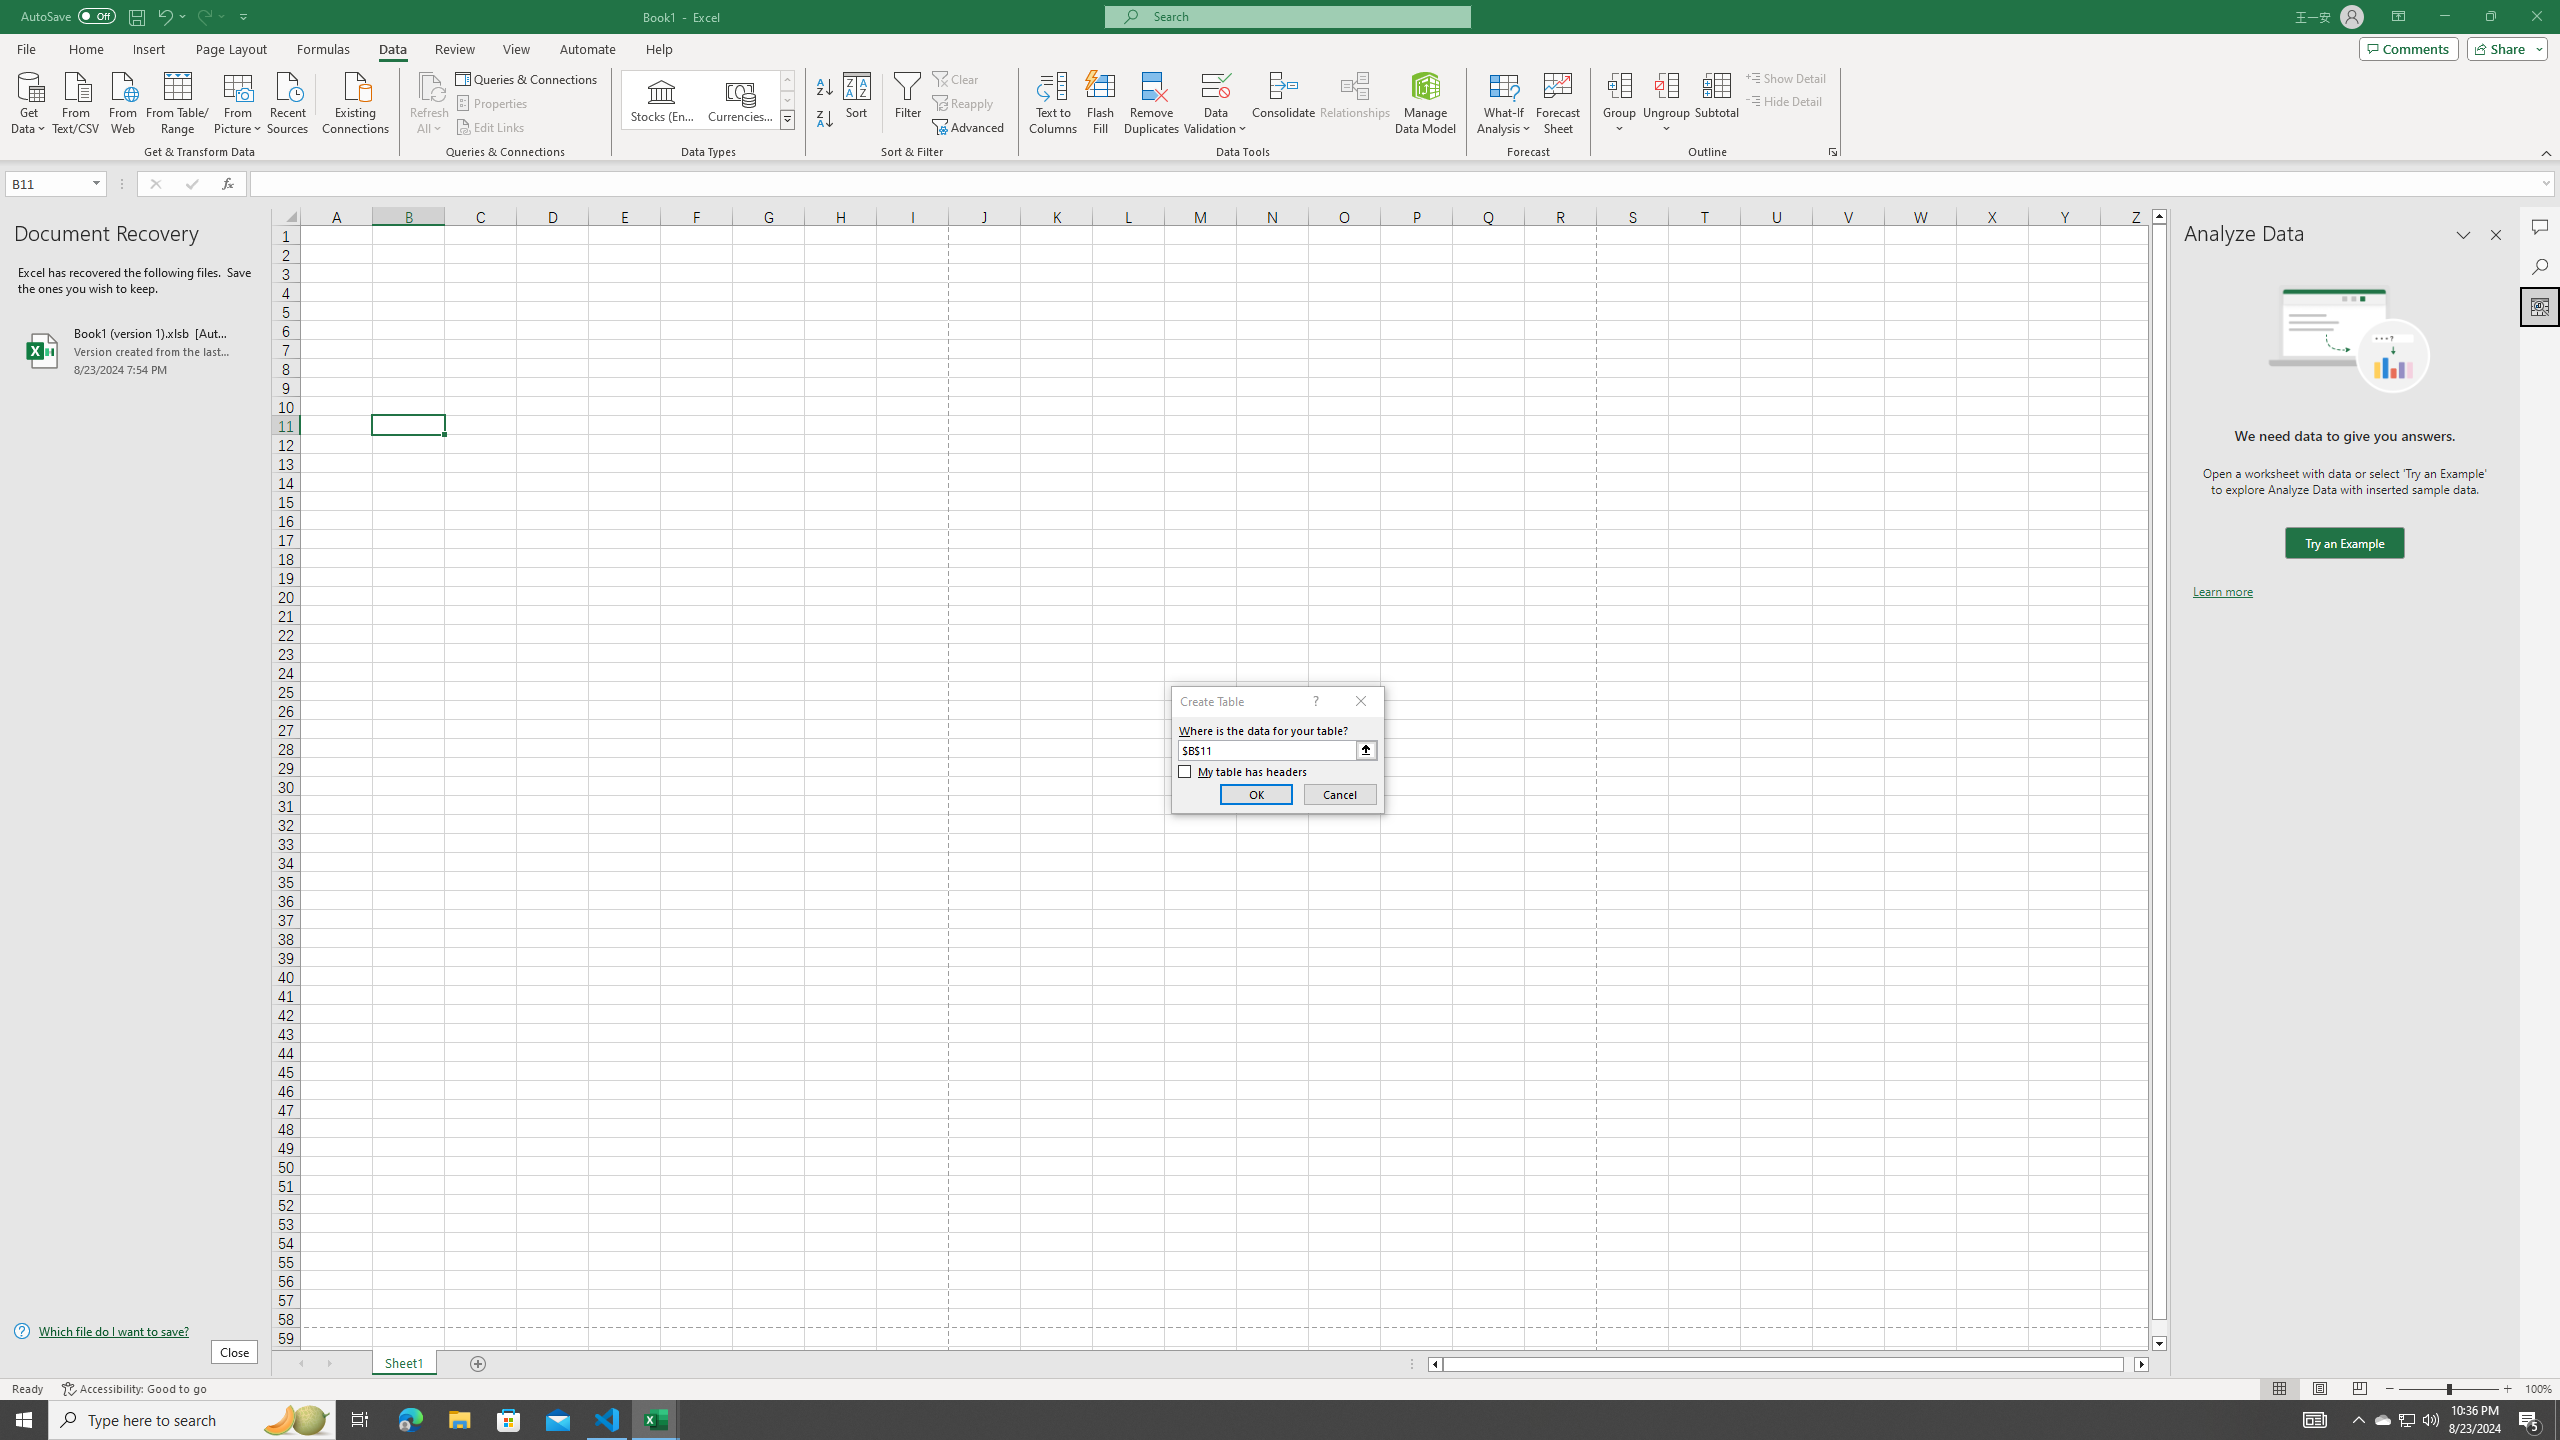 The height and width of the screenshot is (1440, 2560). I want to click on Recent Sources, so click(288, 101).